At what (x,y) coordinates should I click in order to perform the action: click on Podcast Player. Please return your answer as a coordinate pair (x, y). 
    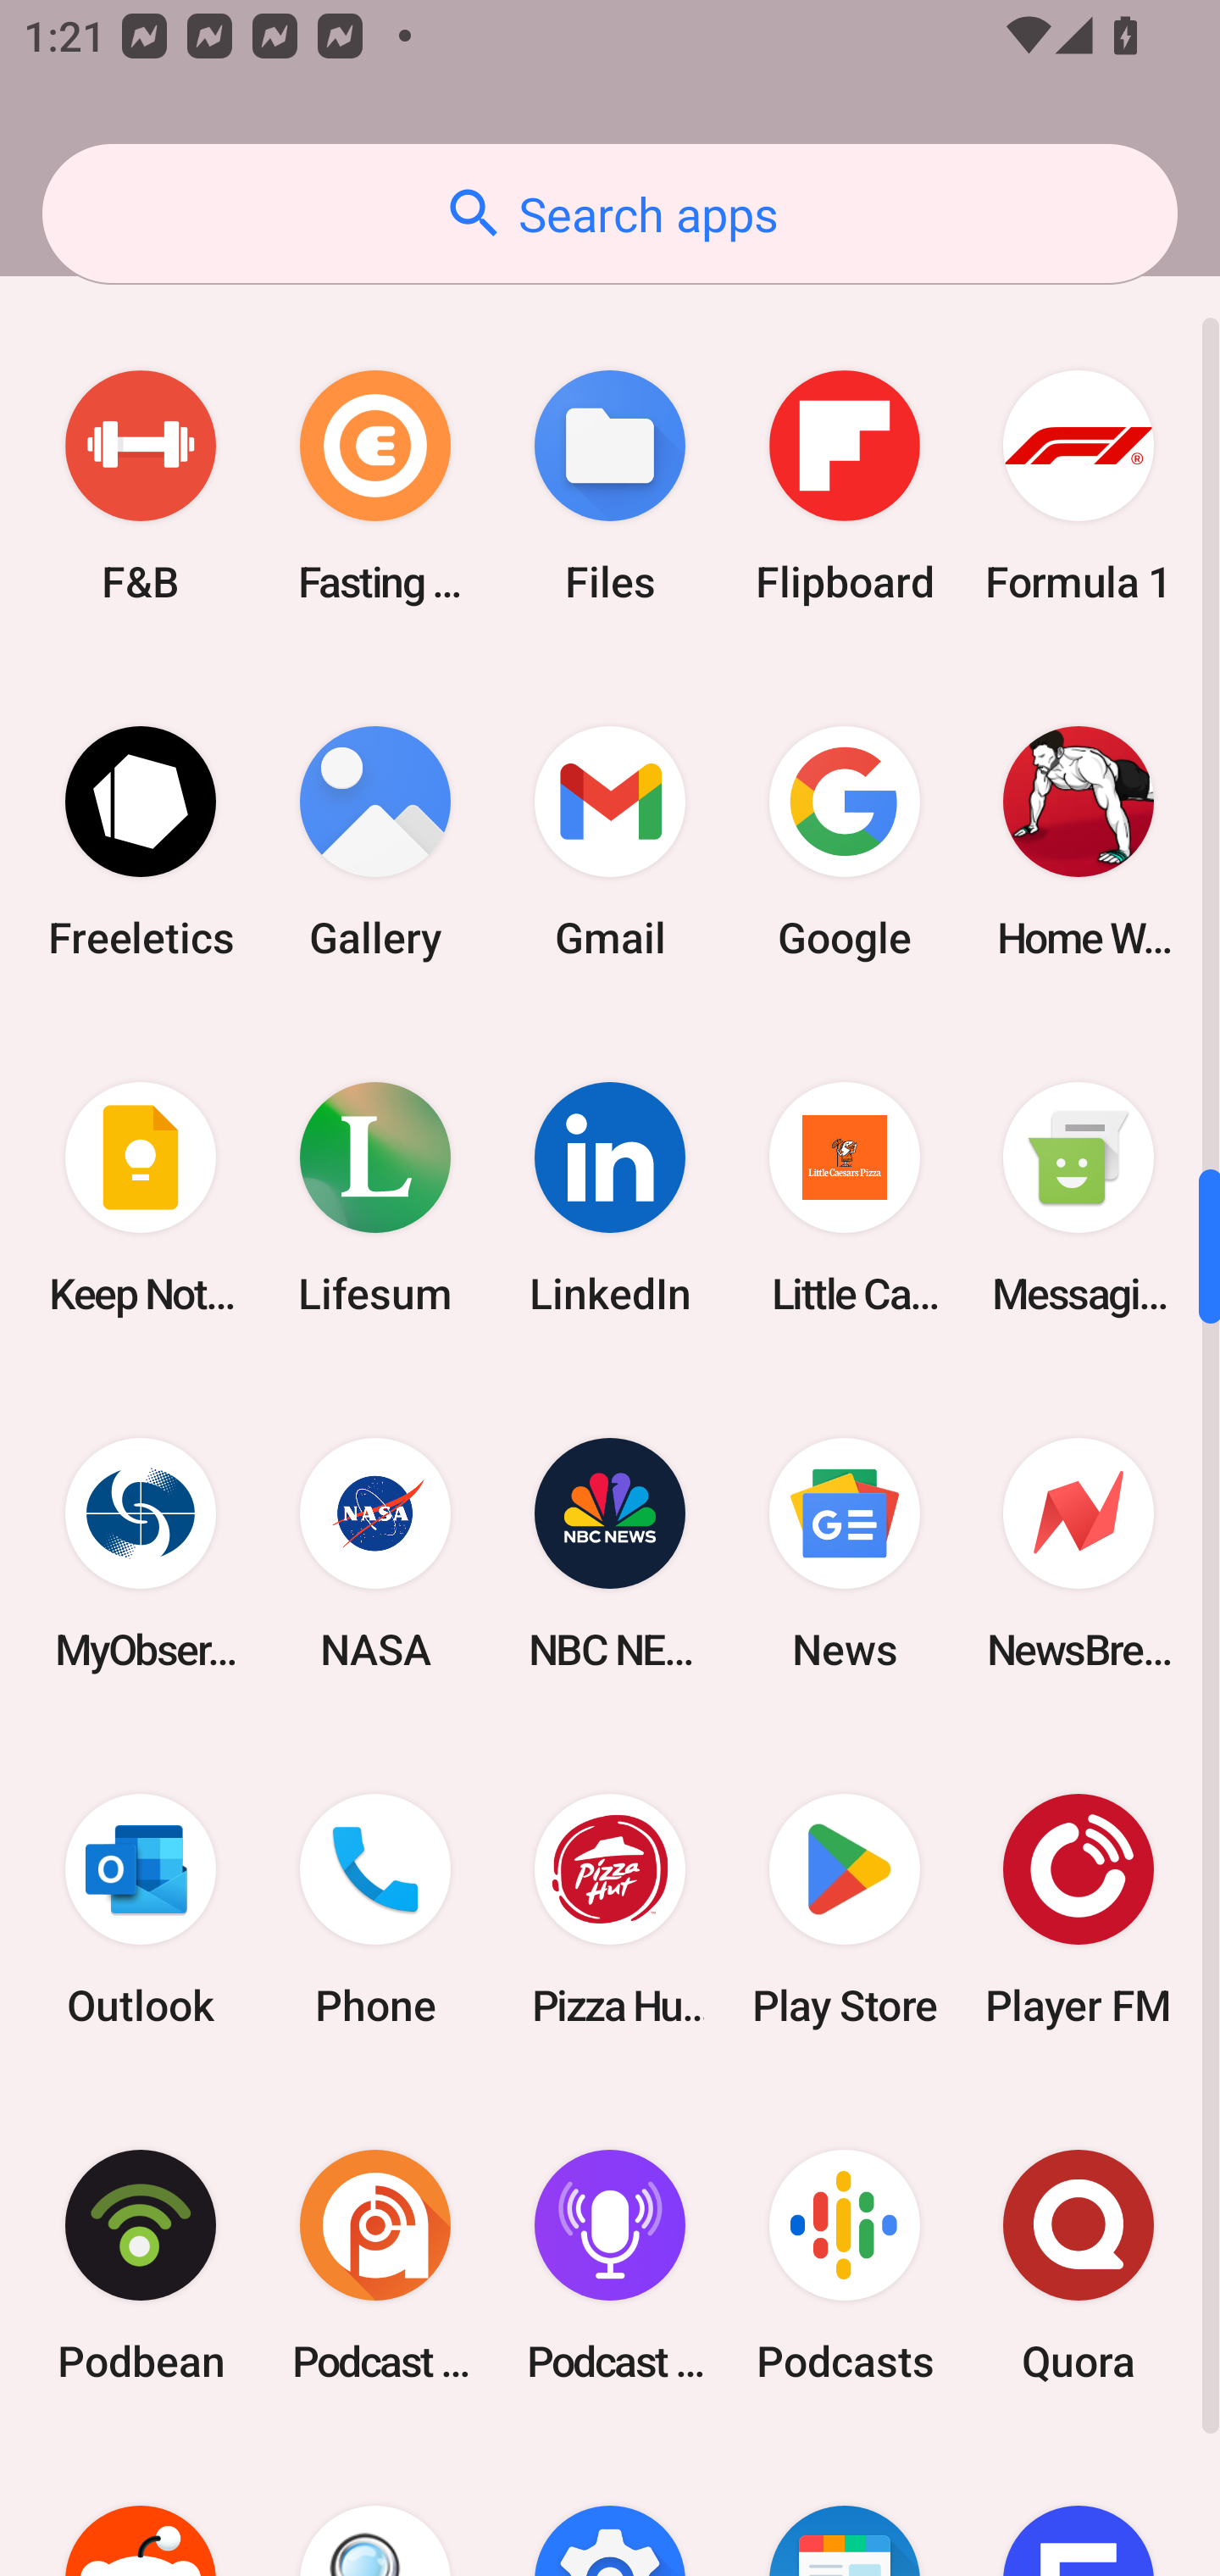
    Looking at the image, I should click on (610, 2266).